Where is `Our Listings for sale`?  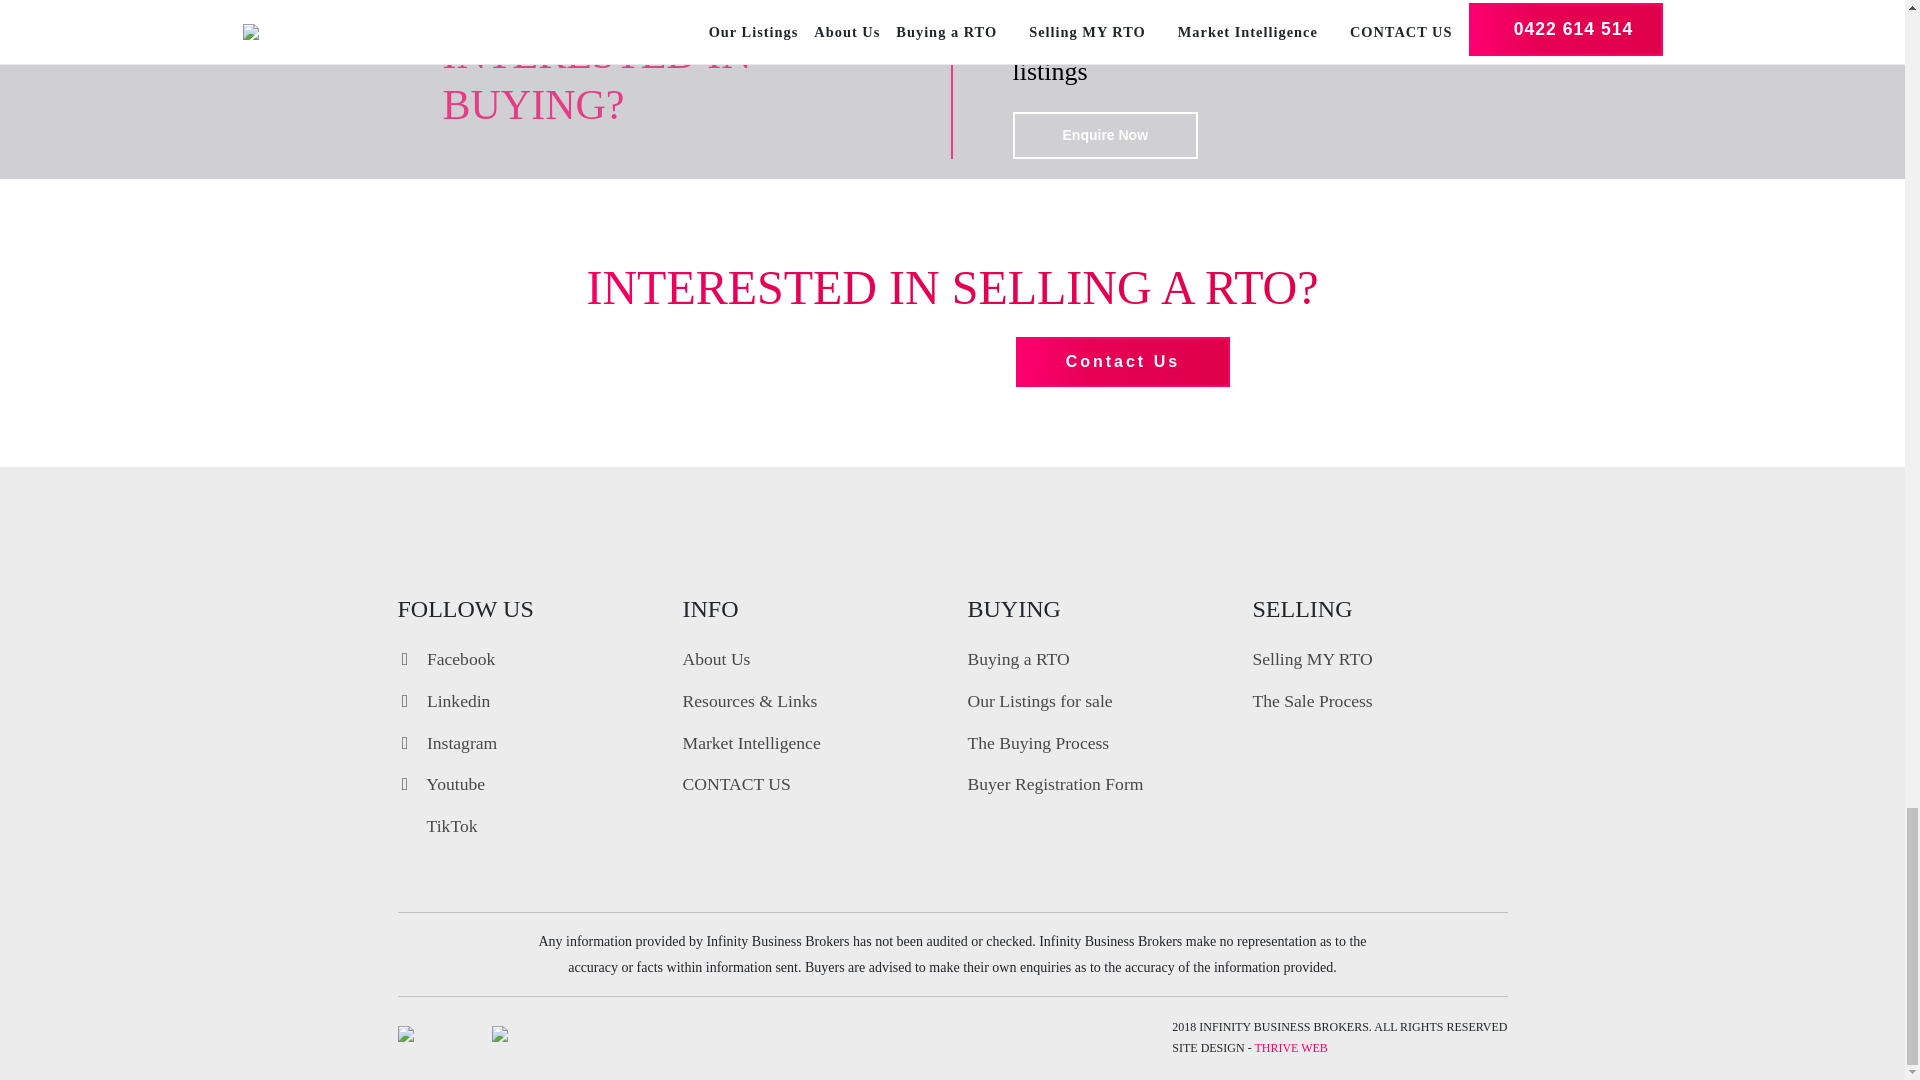
Our Listings for sale is located at coordinates (1040, 700).